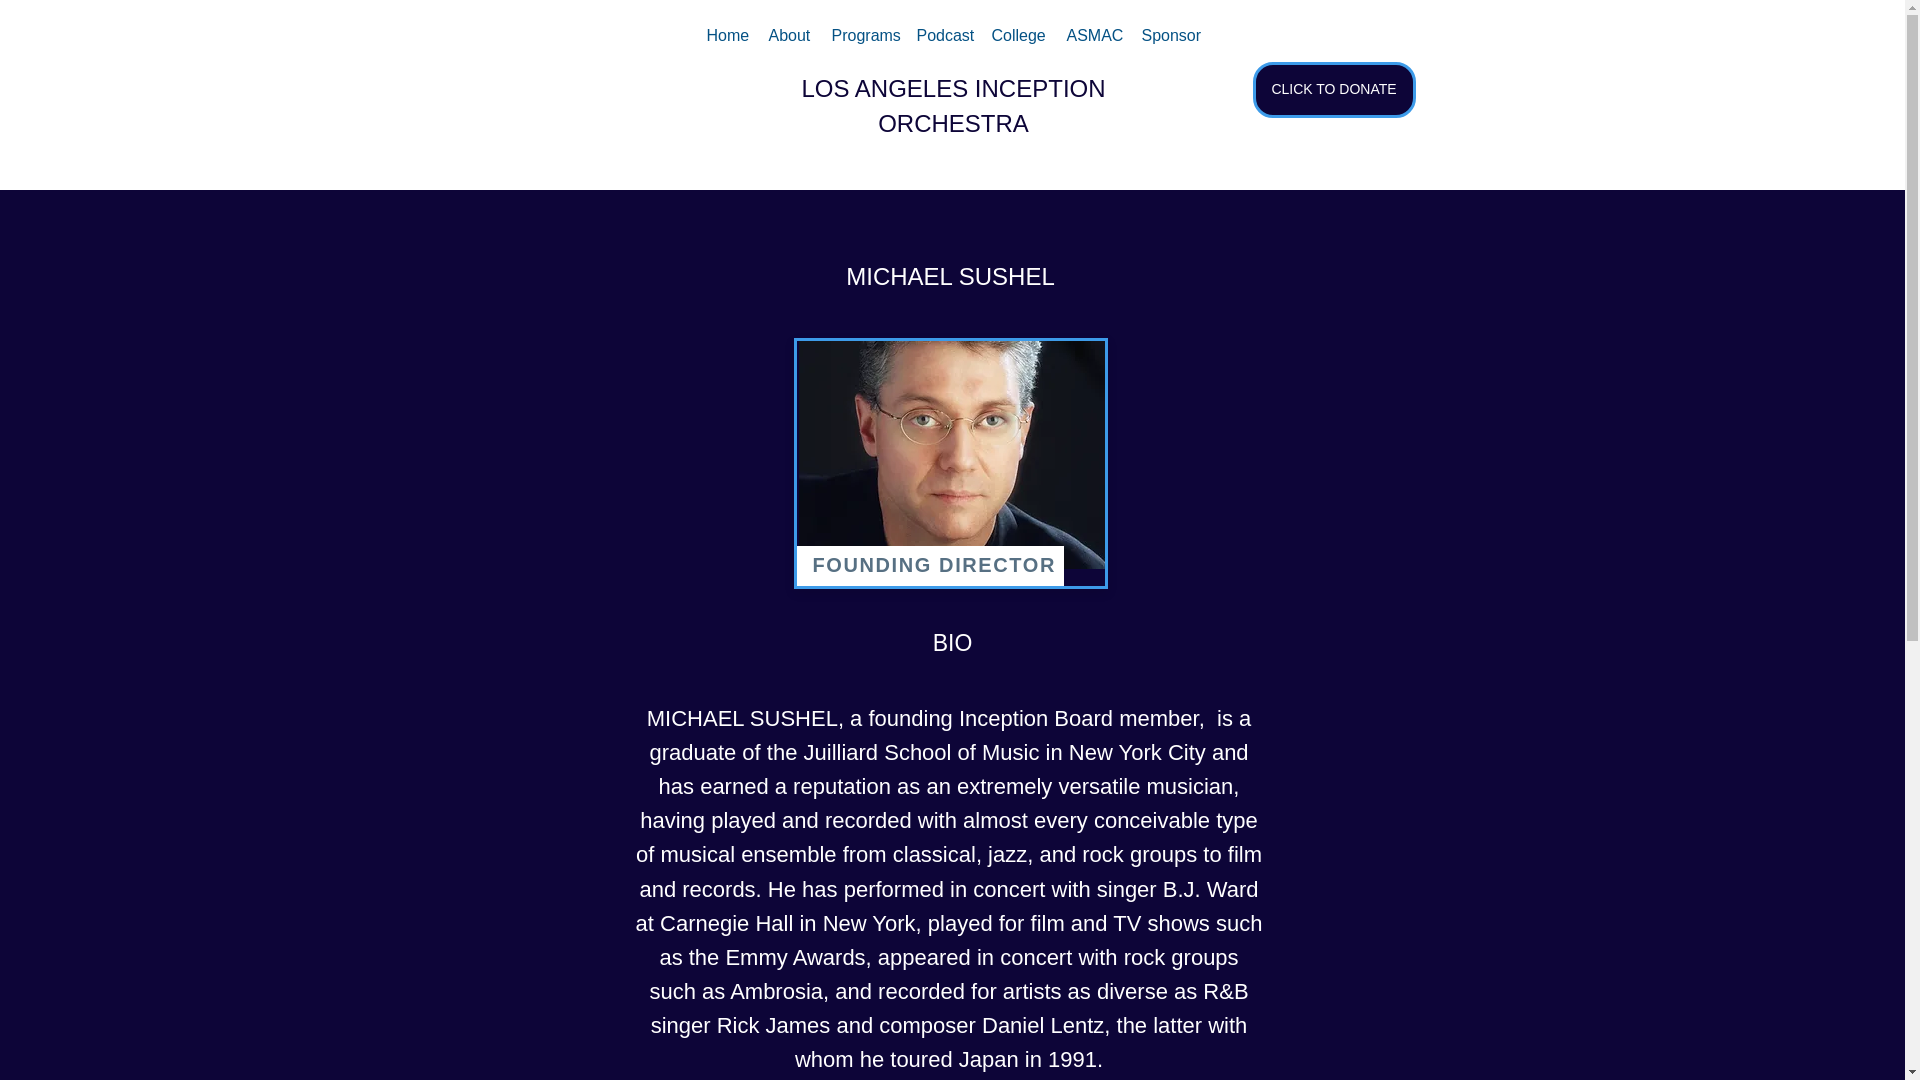 The height and width of the screenshot is (1080, 1920). I want to click on CLICK TO DONATE, so click(1333, 89).